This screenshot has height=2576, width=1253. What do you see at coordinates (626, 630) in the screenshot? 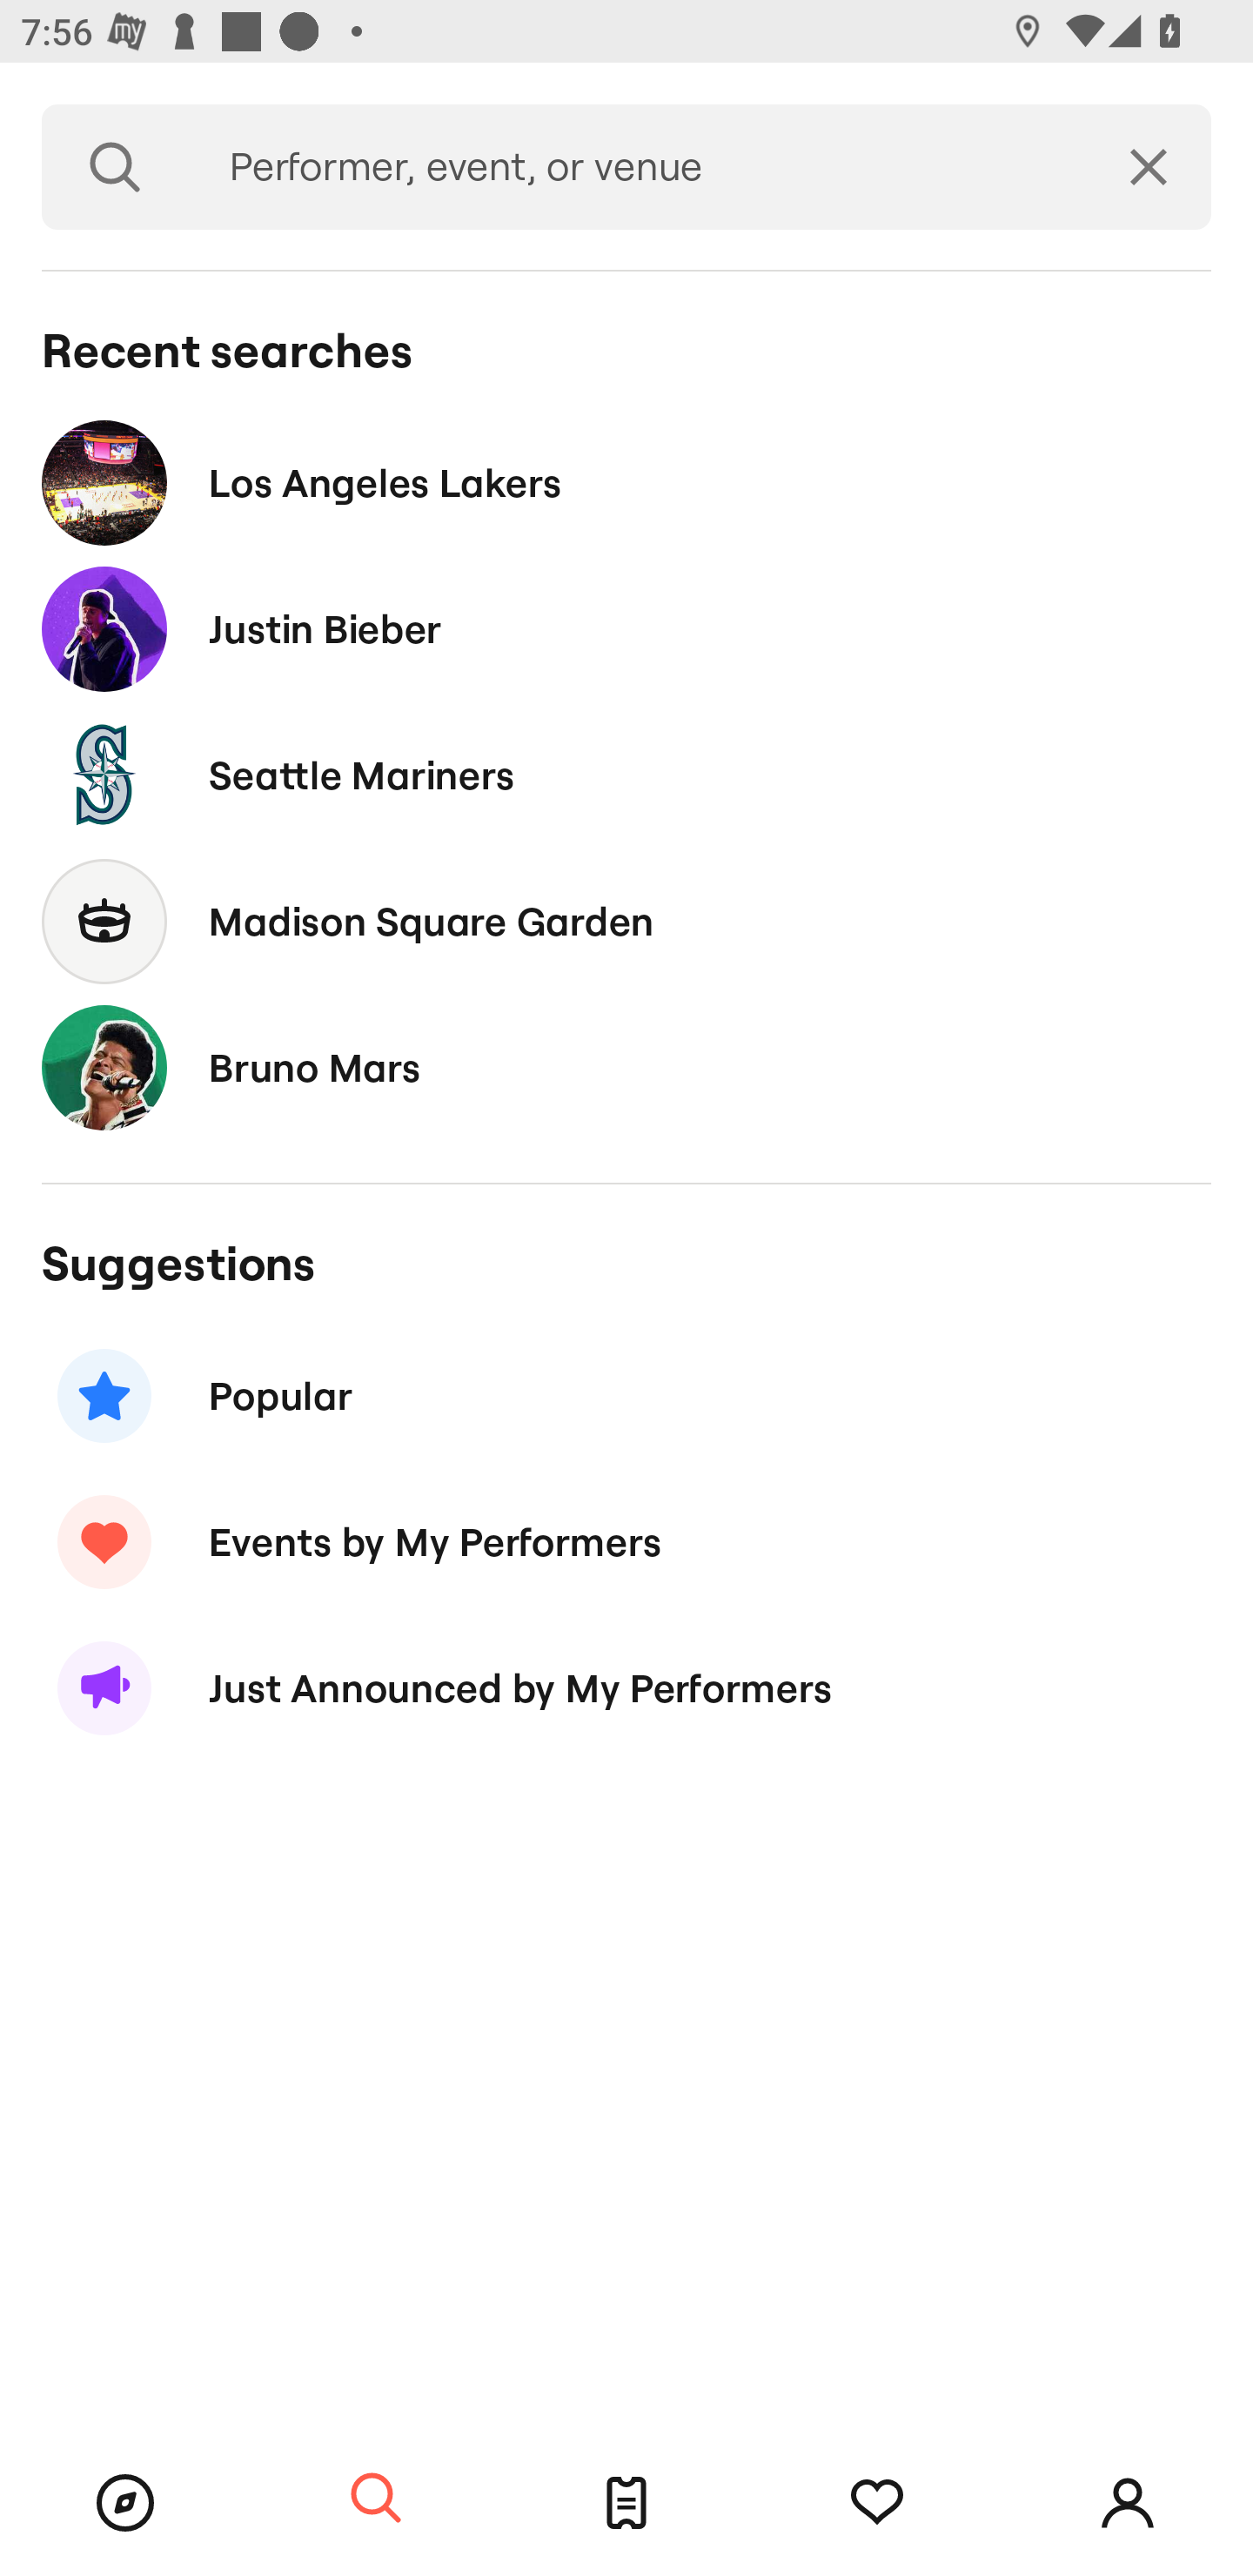
I see `Justin Bieber` at bounding box center [626, 630].